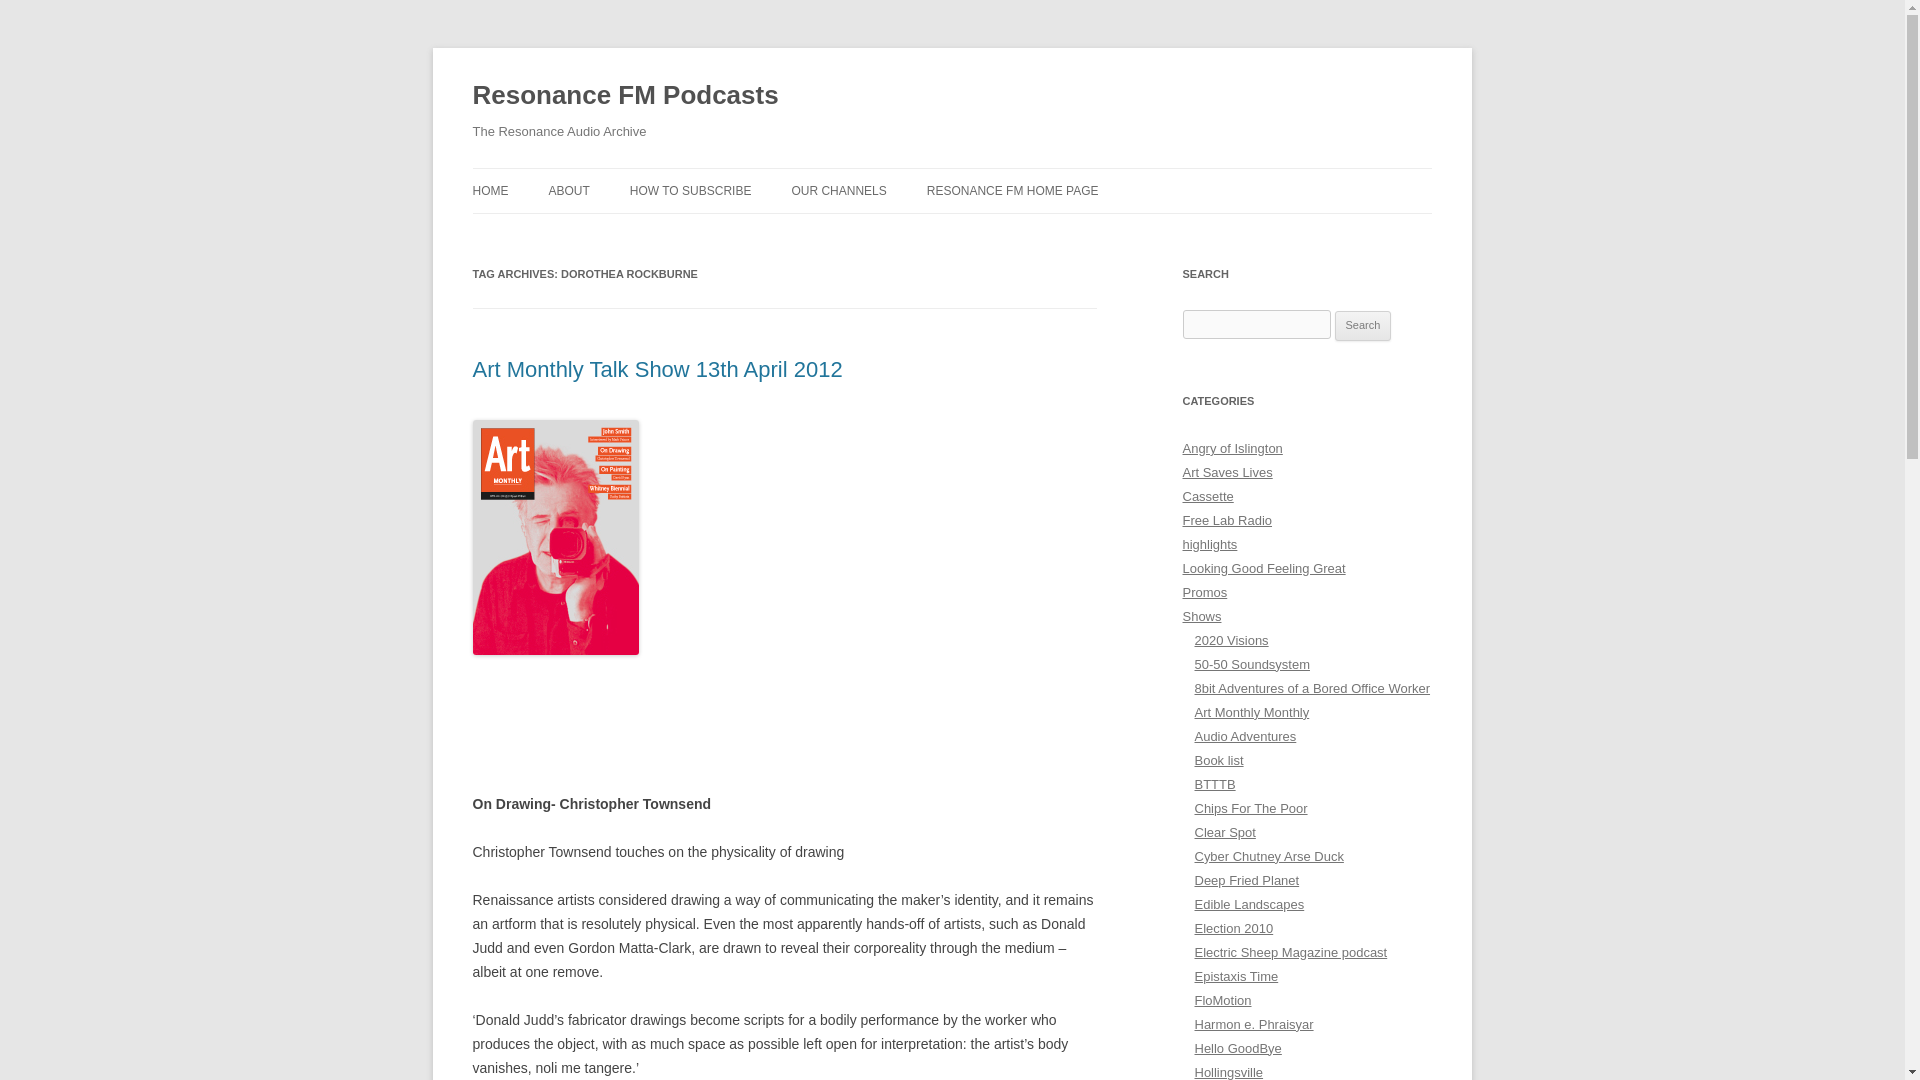 The width and height of the screenshot is (1920, 1080). What do you see at coordinates (1012, 190) in the screenshot?
I see `RESONANCE FM HOME PAGE` at bounding box center [1012, 190].